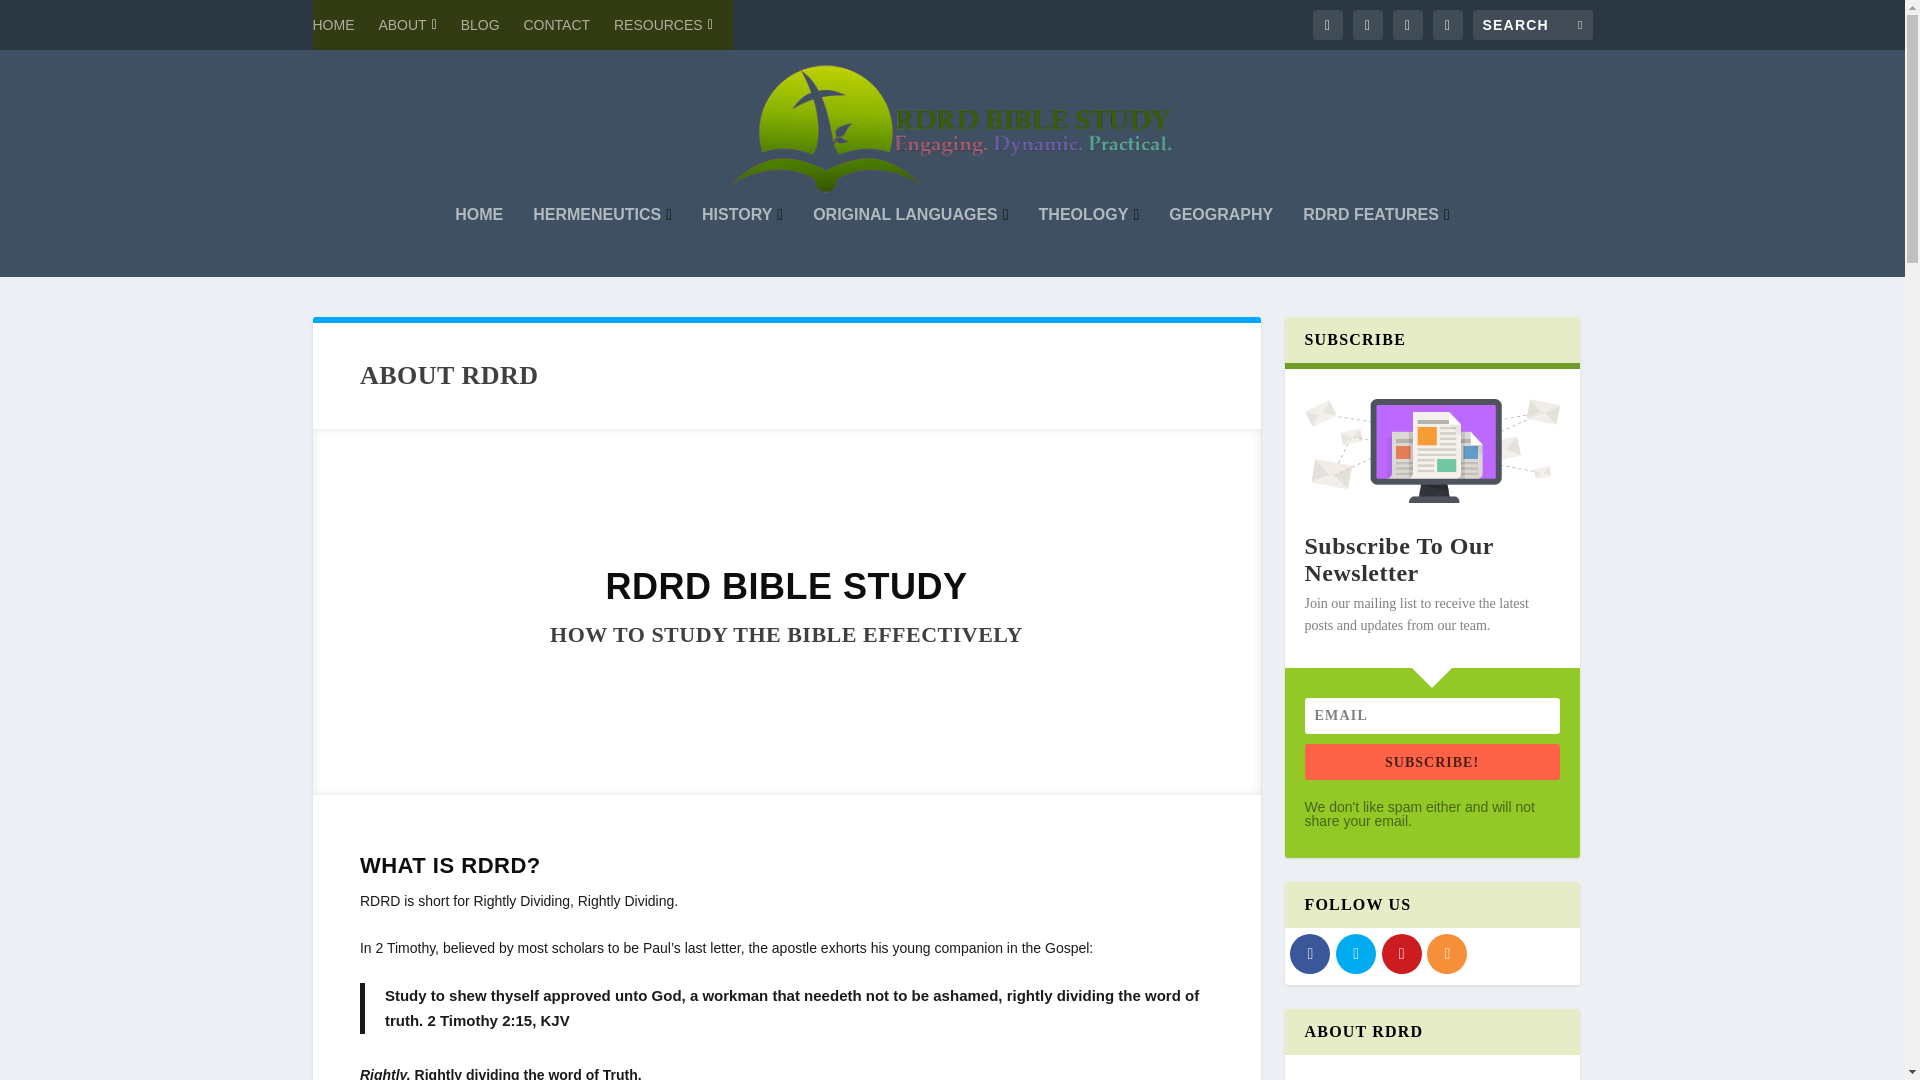  Describe the element at coordinates (1532, 24) in the screenshot. I see `Search for:` at that location.